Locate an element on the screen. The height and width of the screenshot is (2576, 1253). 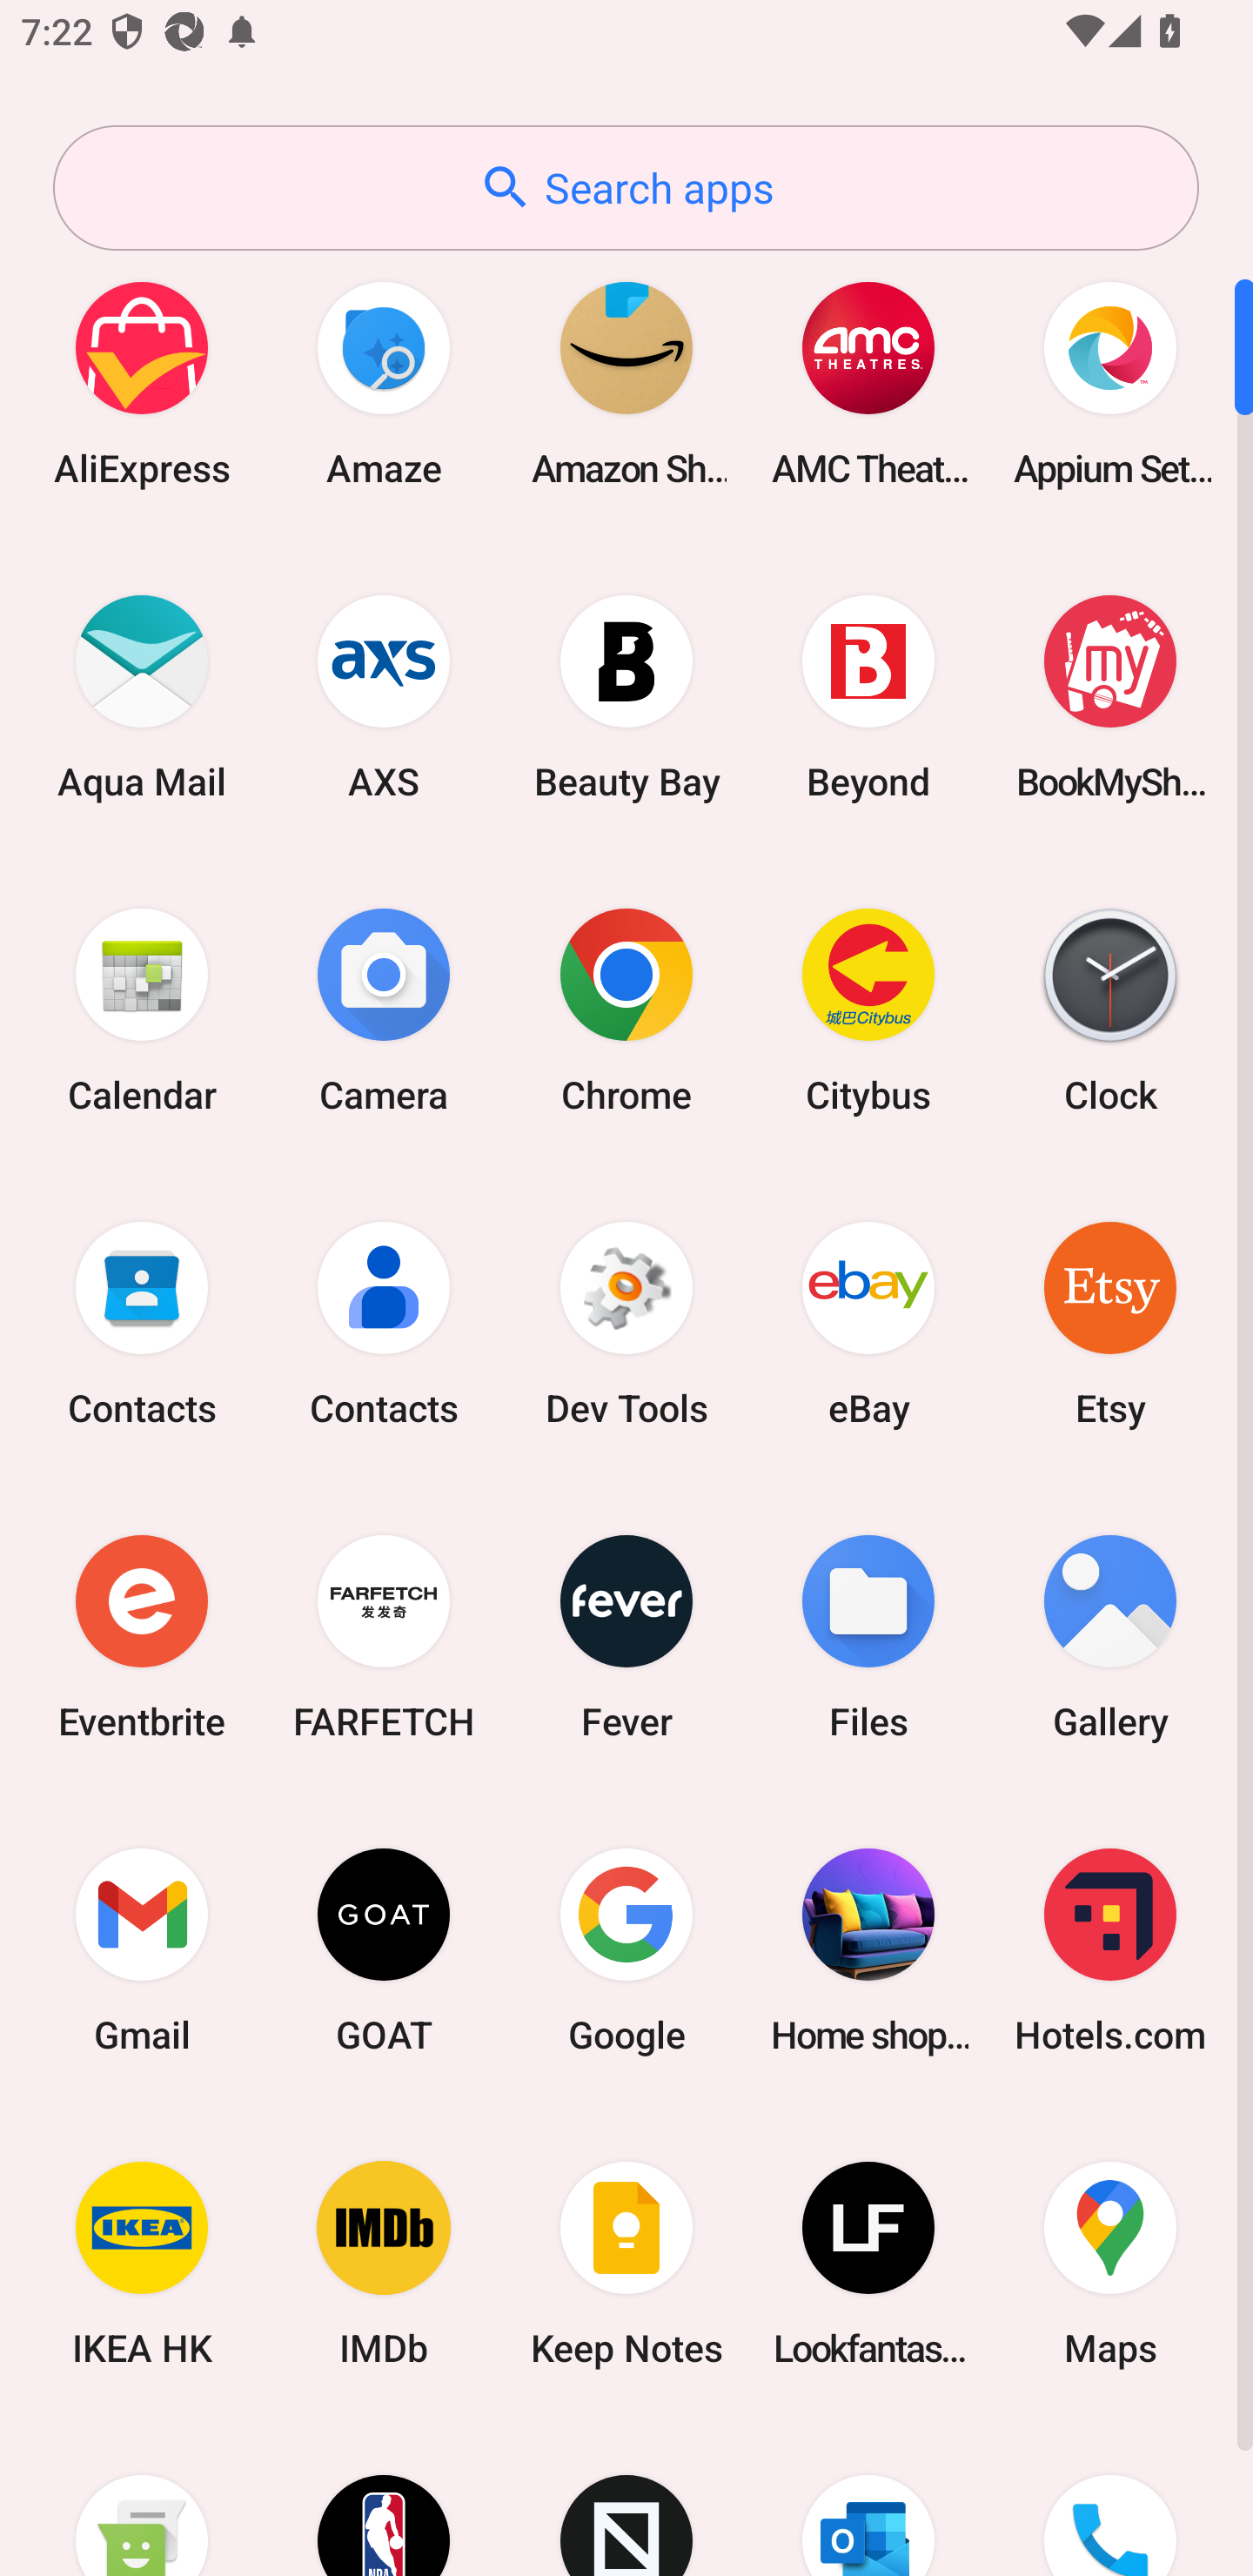
eBay is located at coordinates (868, 1323).